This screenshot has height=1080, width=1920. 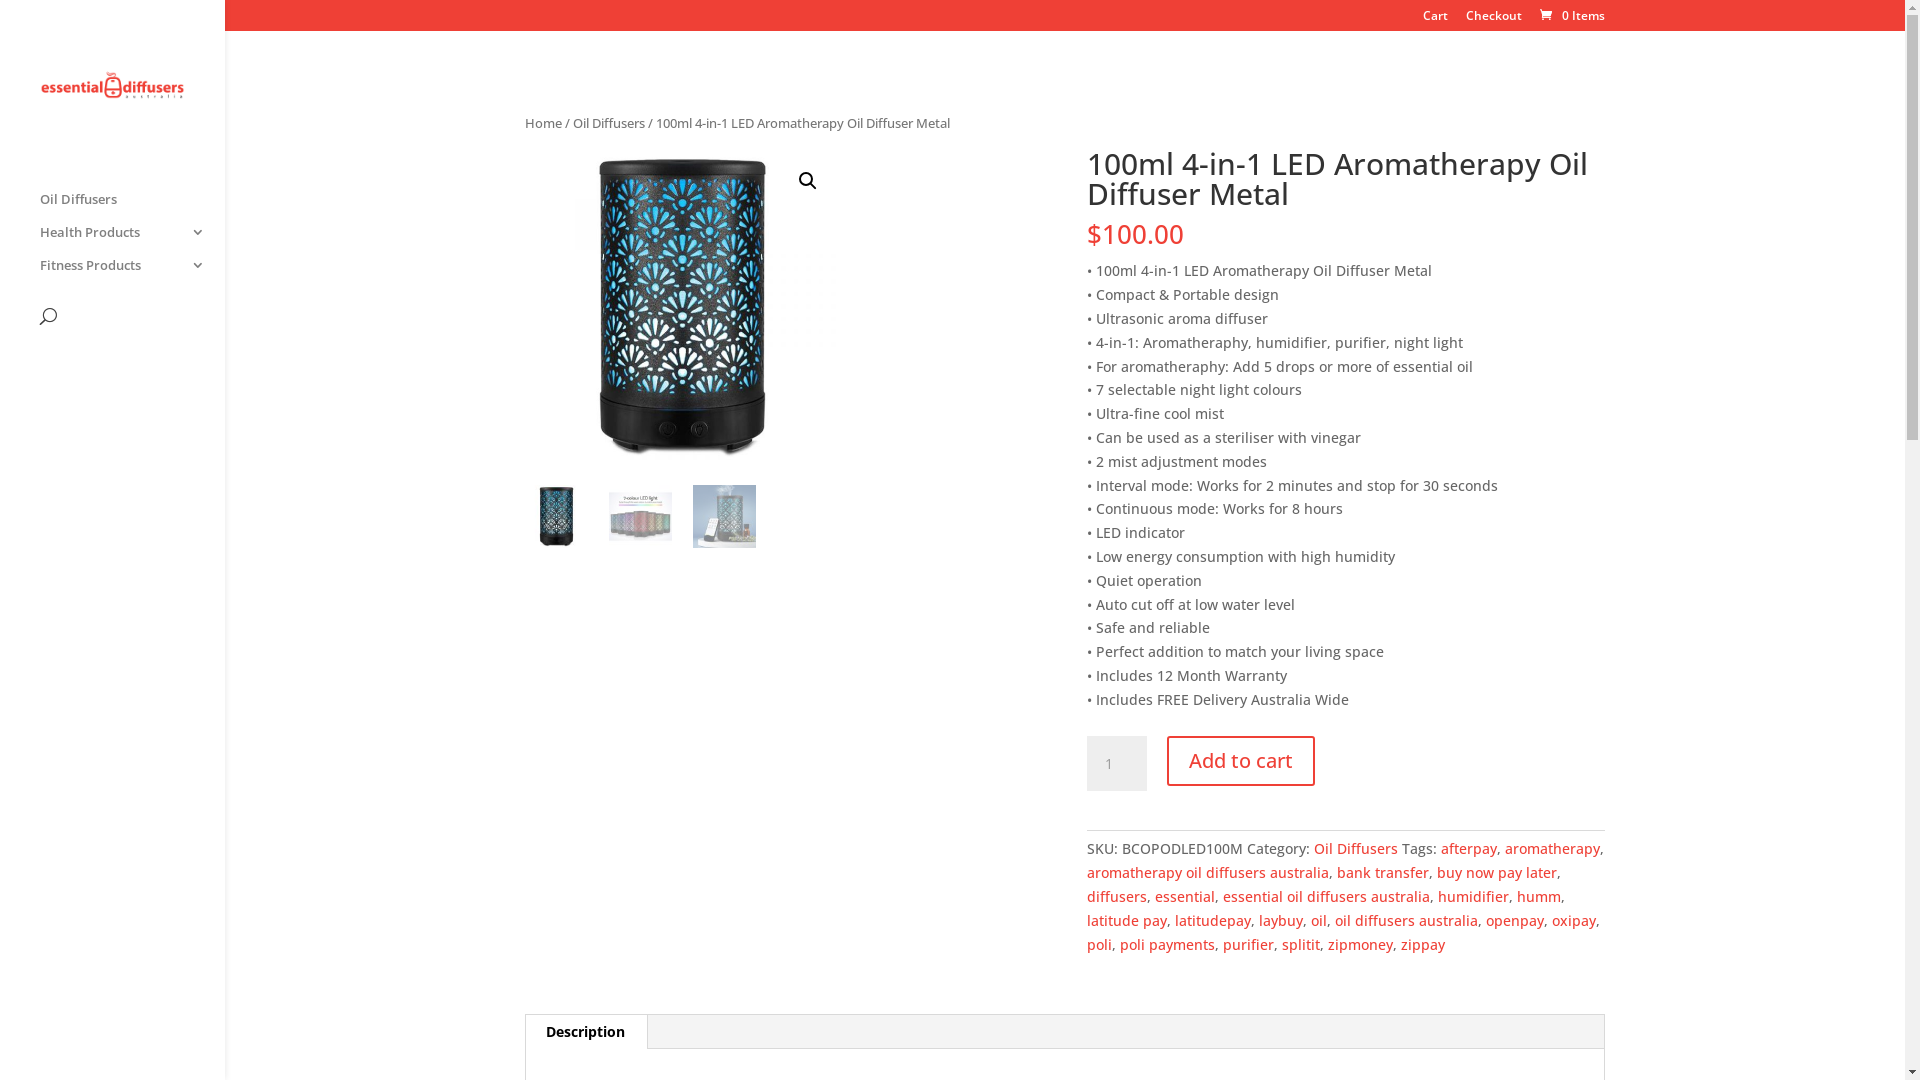 What do you see at coordinates (132, 208) in the screenshot?
I see `Oil Diffusers` at bounding box center [132, 208].